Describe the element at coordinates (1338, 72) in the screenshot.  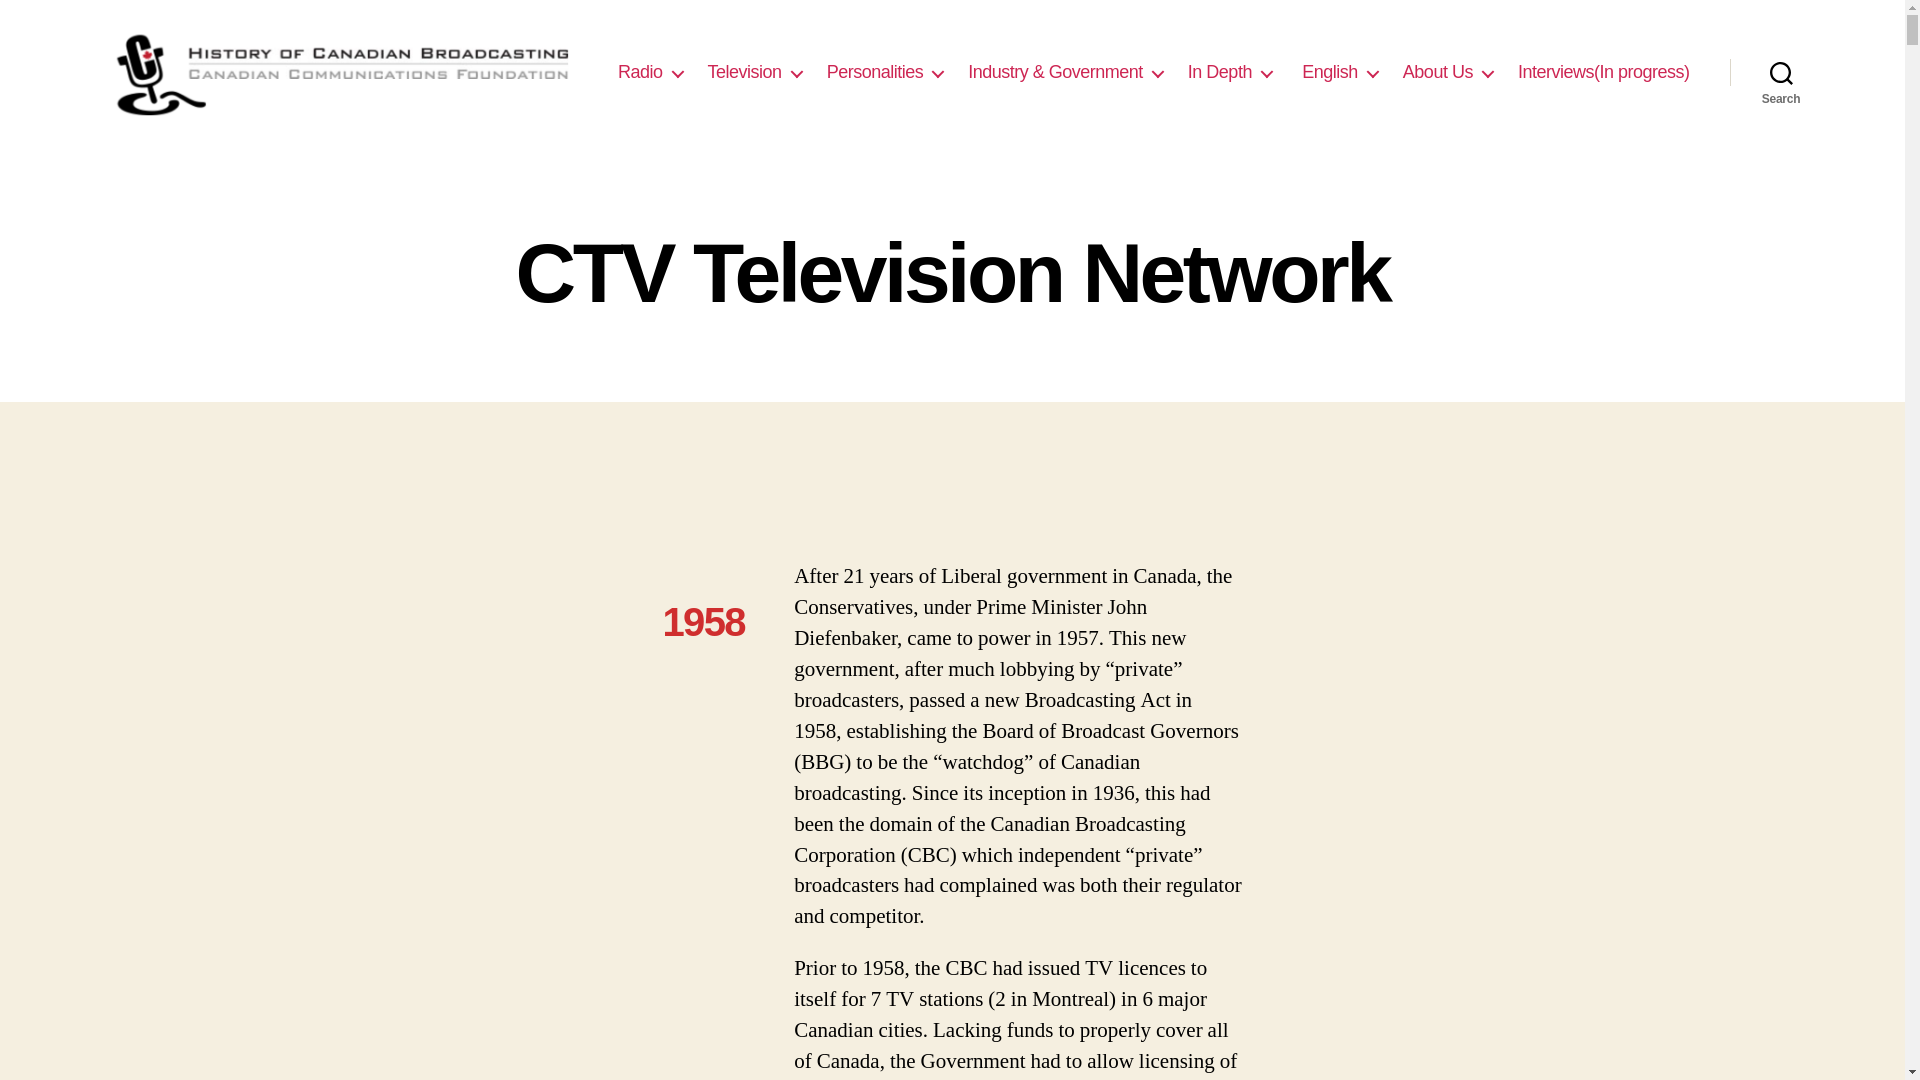
I see `English` at that location.